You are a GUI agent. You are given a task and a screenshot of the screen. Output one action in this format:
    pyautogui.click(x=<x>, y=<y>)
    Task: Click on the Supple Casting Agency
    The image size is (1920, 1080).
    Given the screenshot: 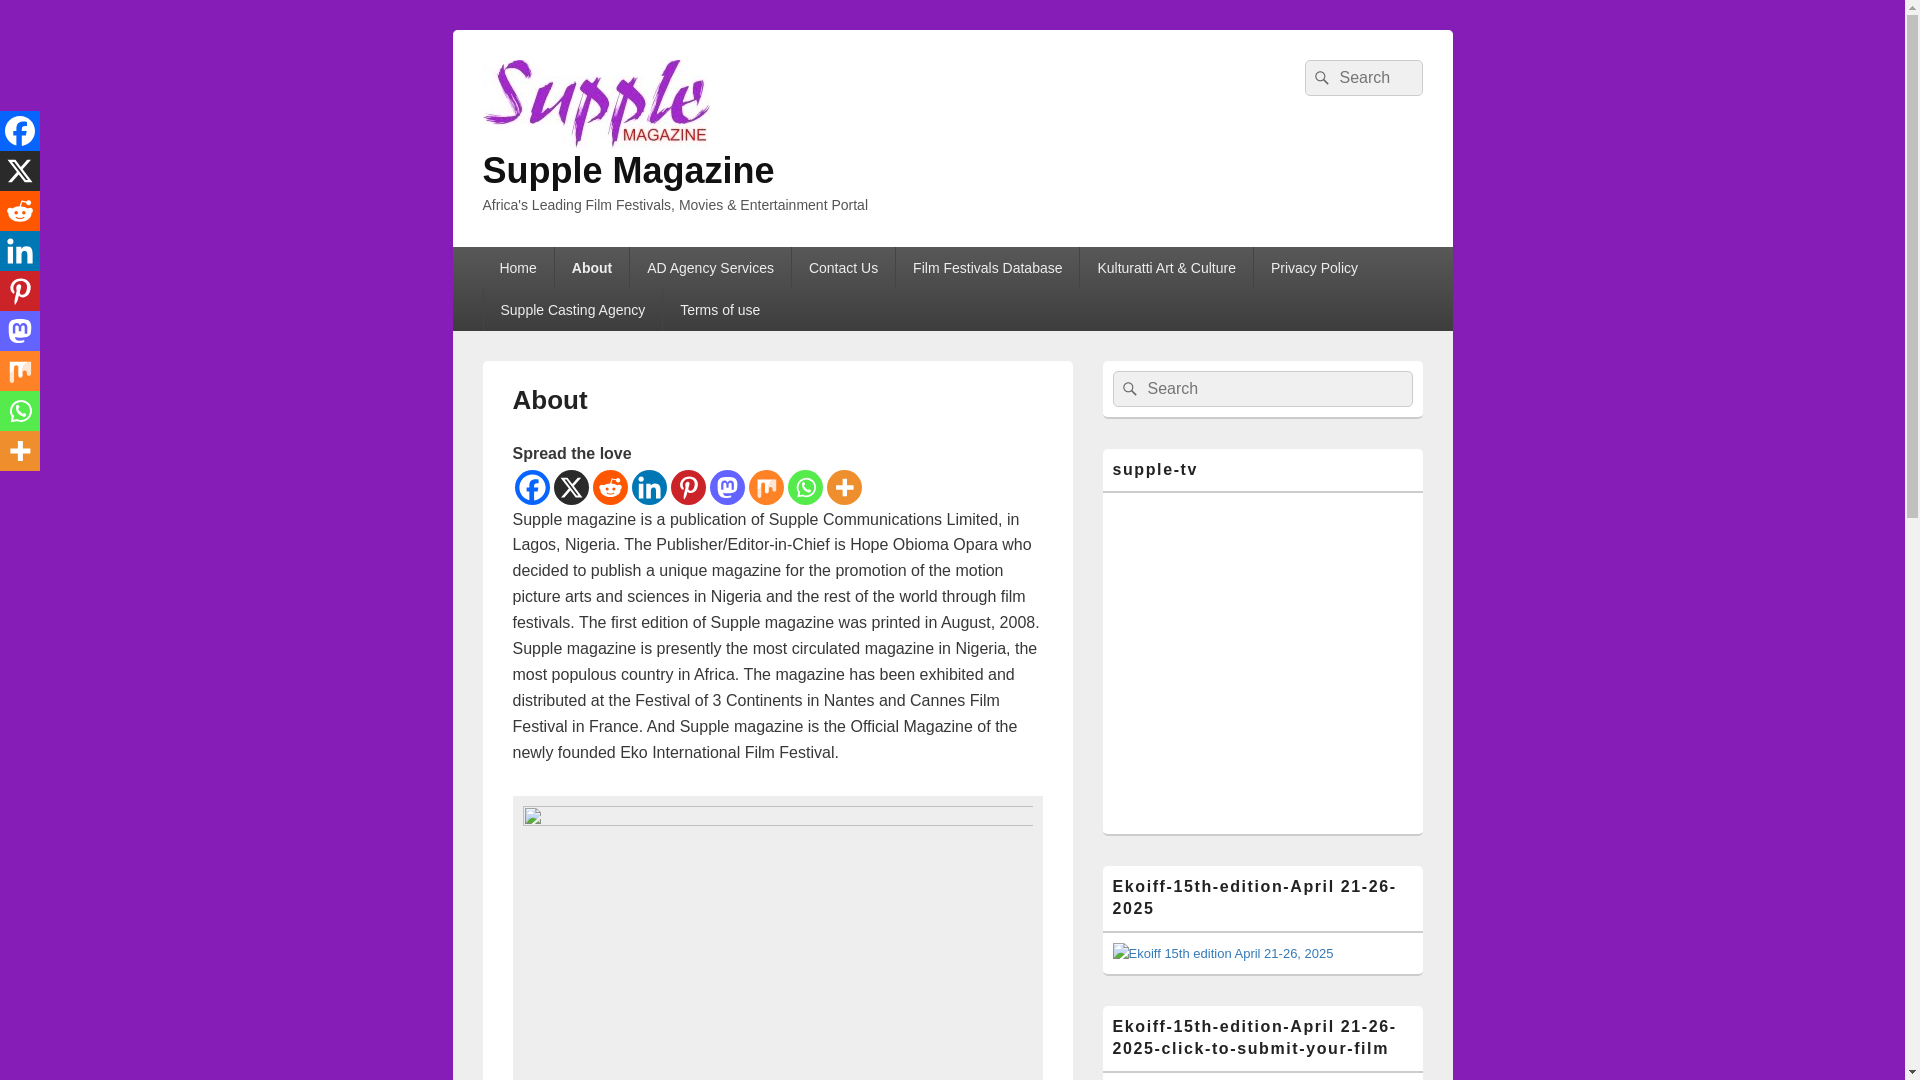 What is the action you would take?
    pyautogui.click(x=572, y=310)
    